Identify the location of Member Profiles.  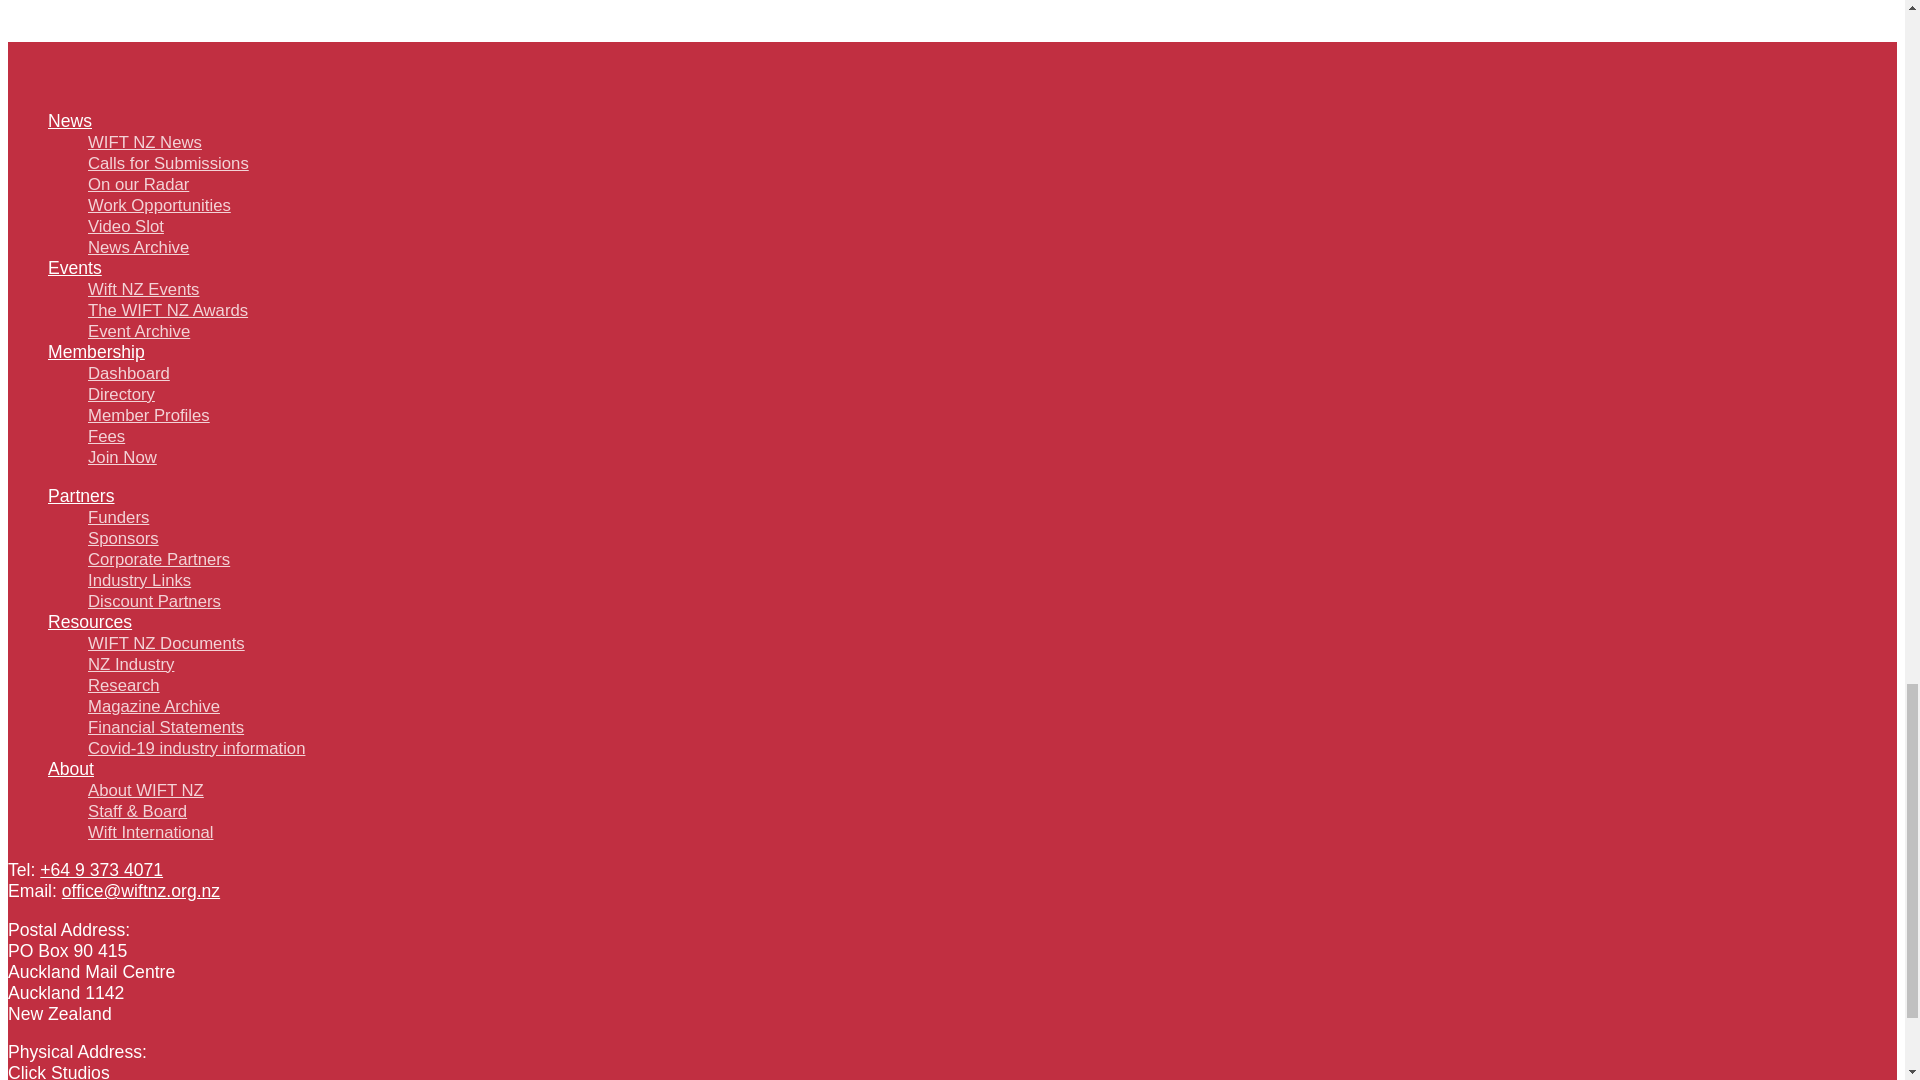
(148, 416).